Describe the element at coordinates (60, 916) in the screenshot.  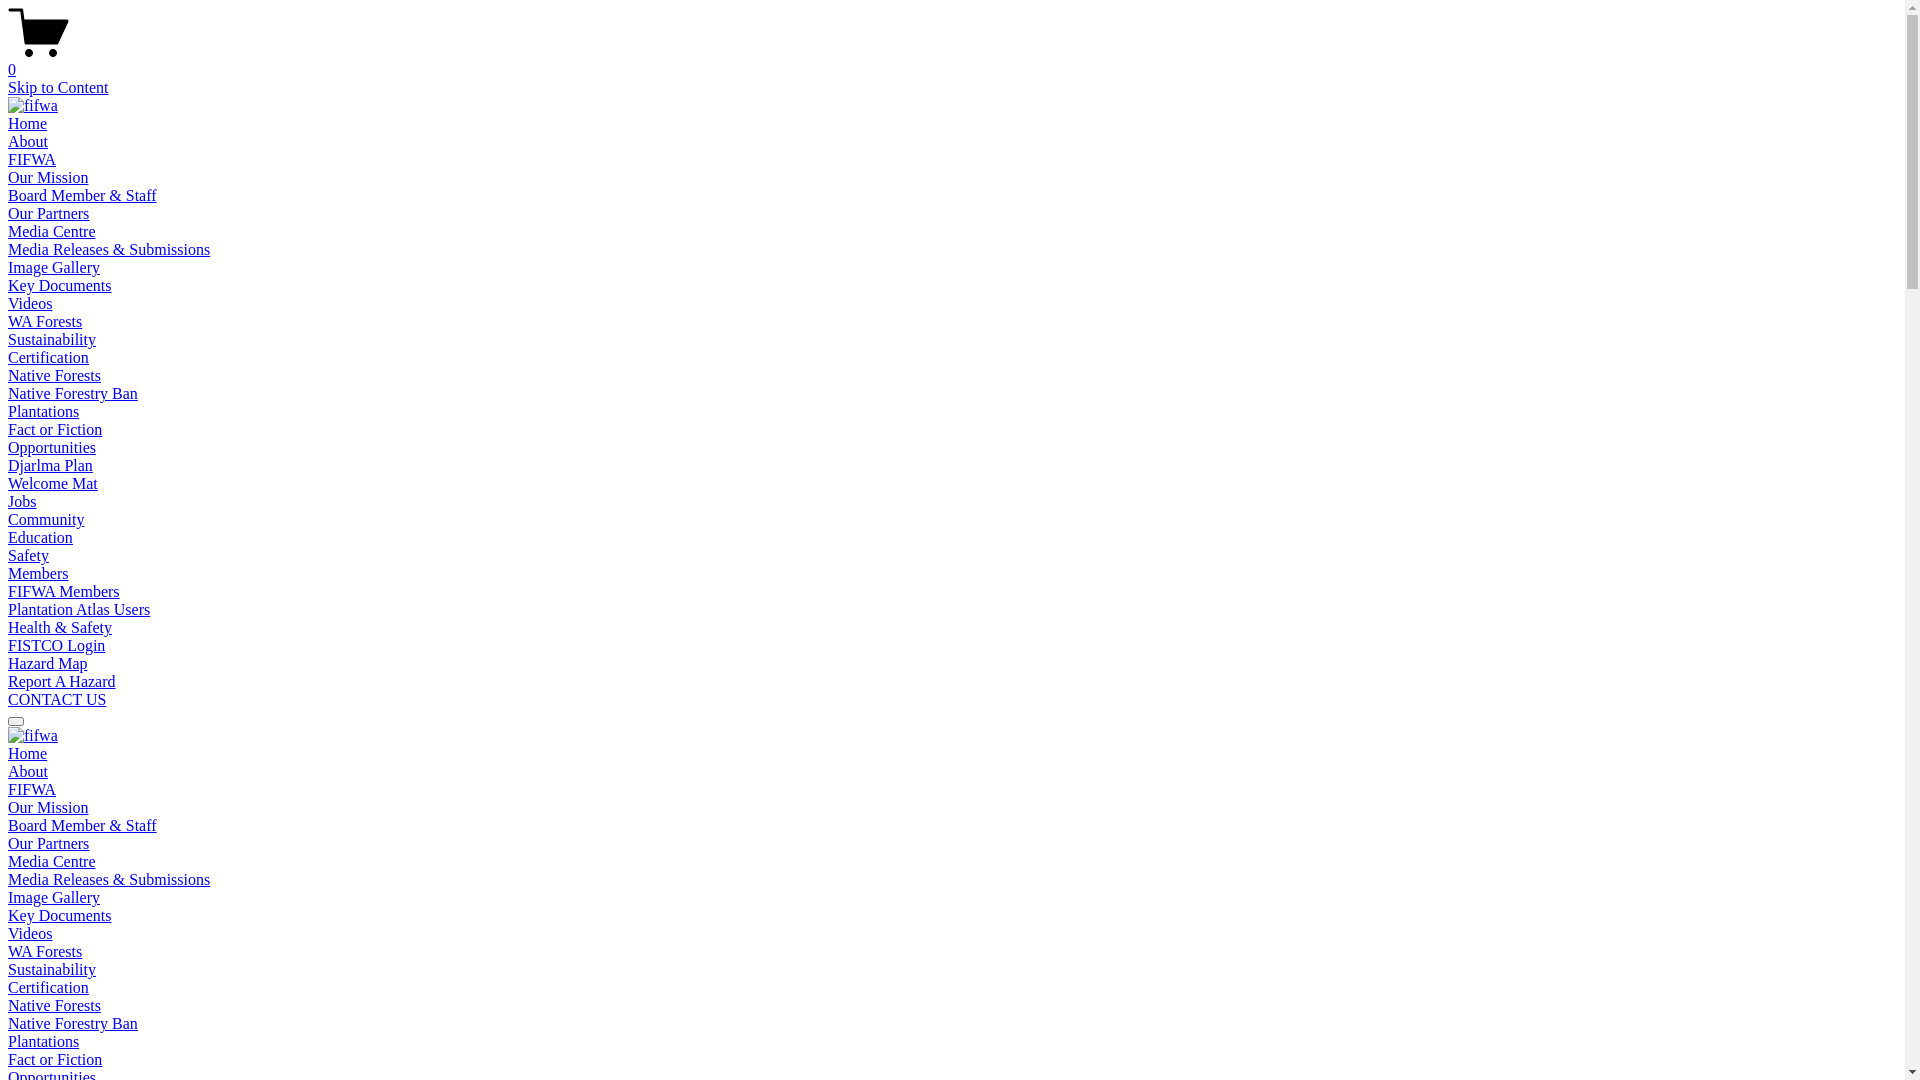
I see `Key Documents` at that location.